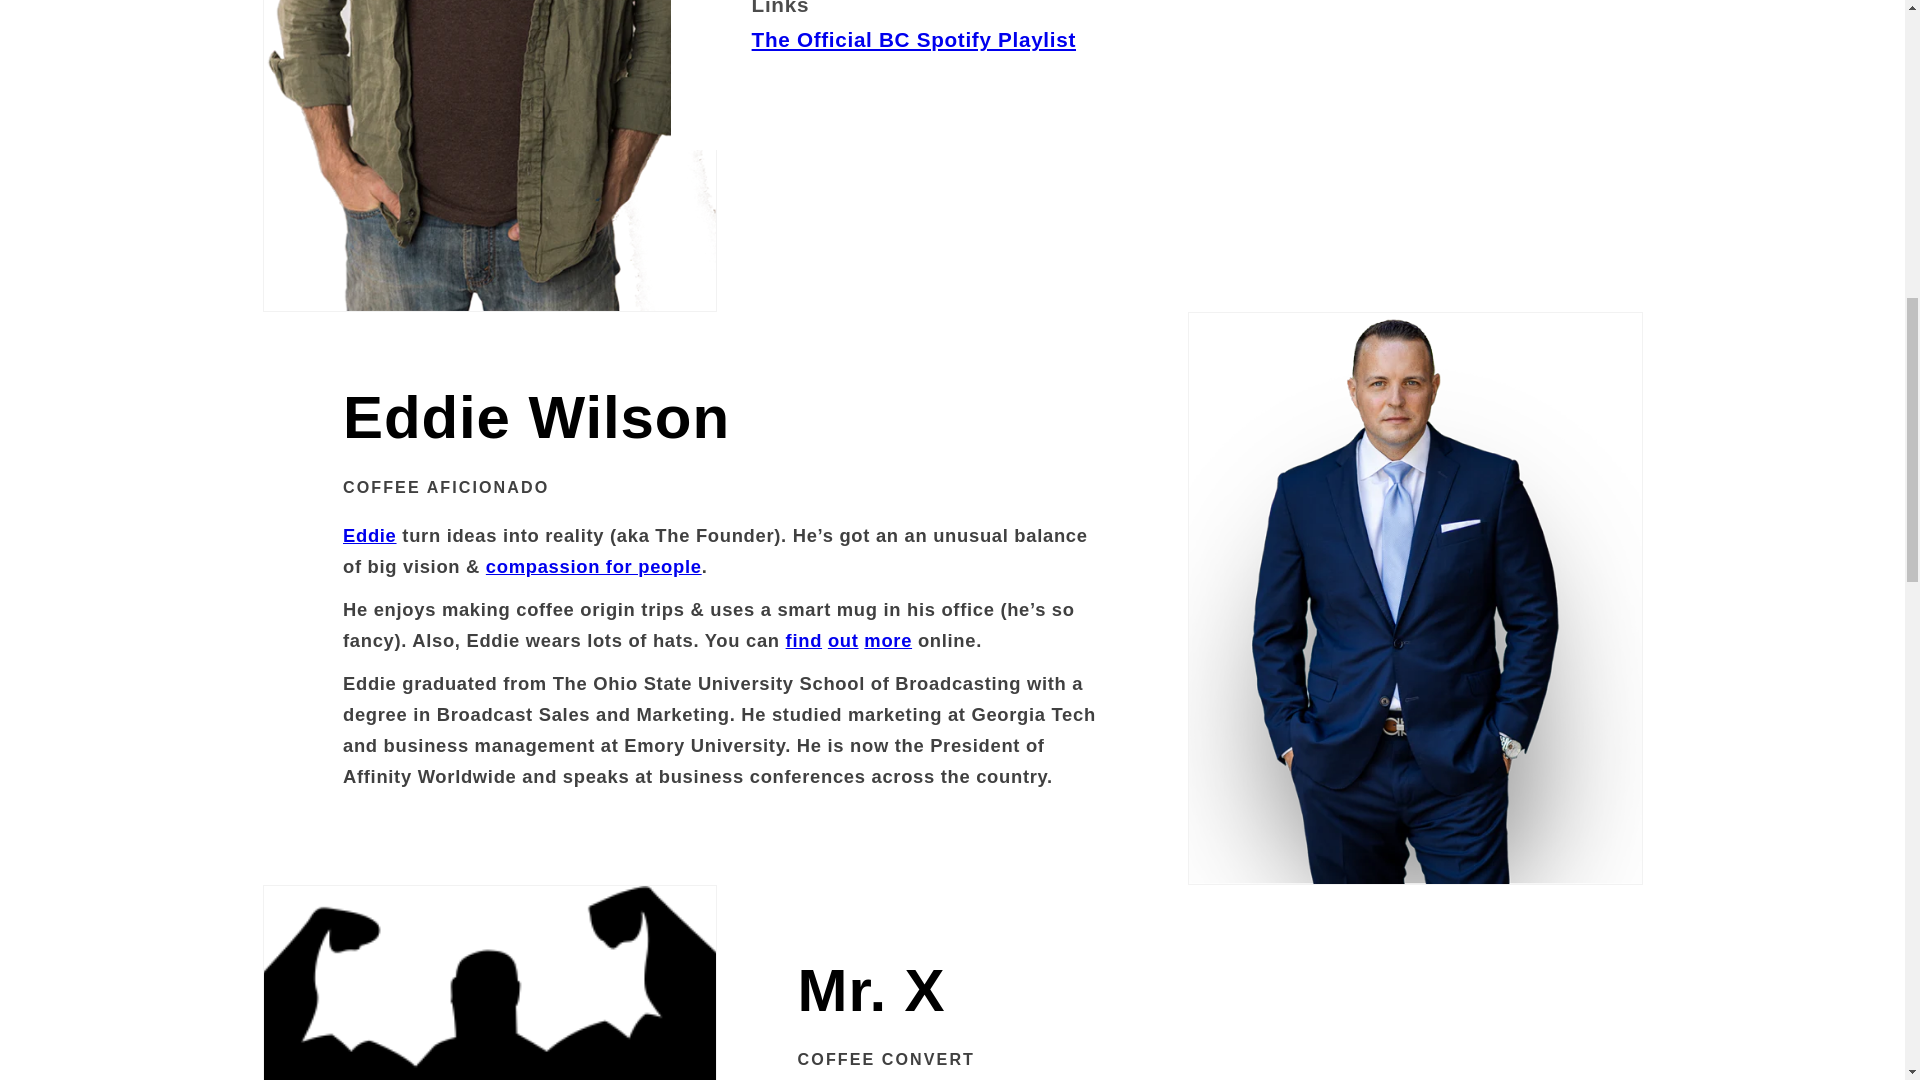 This screenshot has width=1920, height=1080. What do you see at coordinates (594, 566) in the screenshot?
I see `compassion for people` at bounding box center [594, 566].